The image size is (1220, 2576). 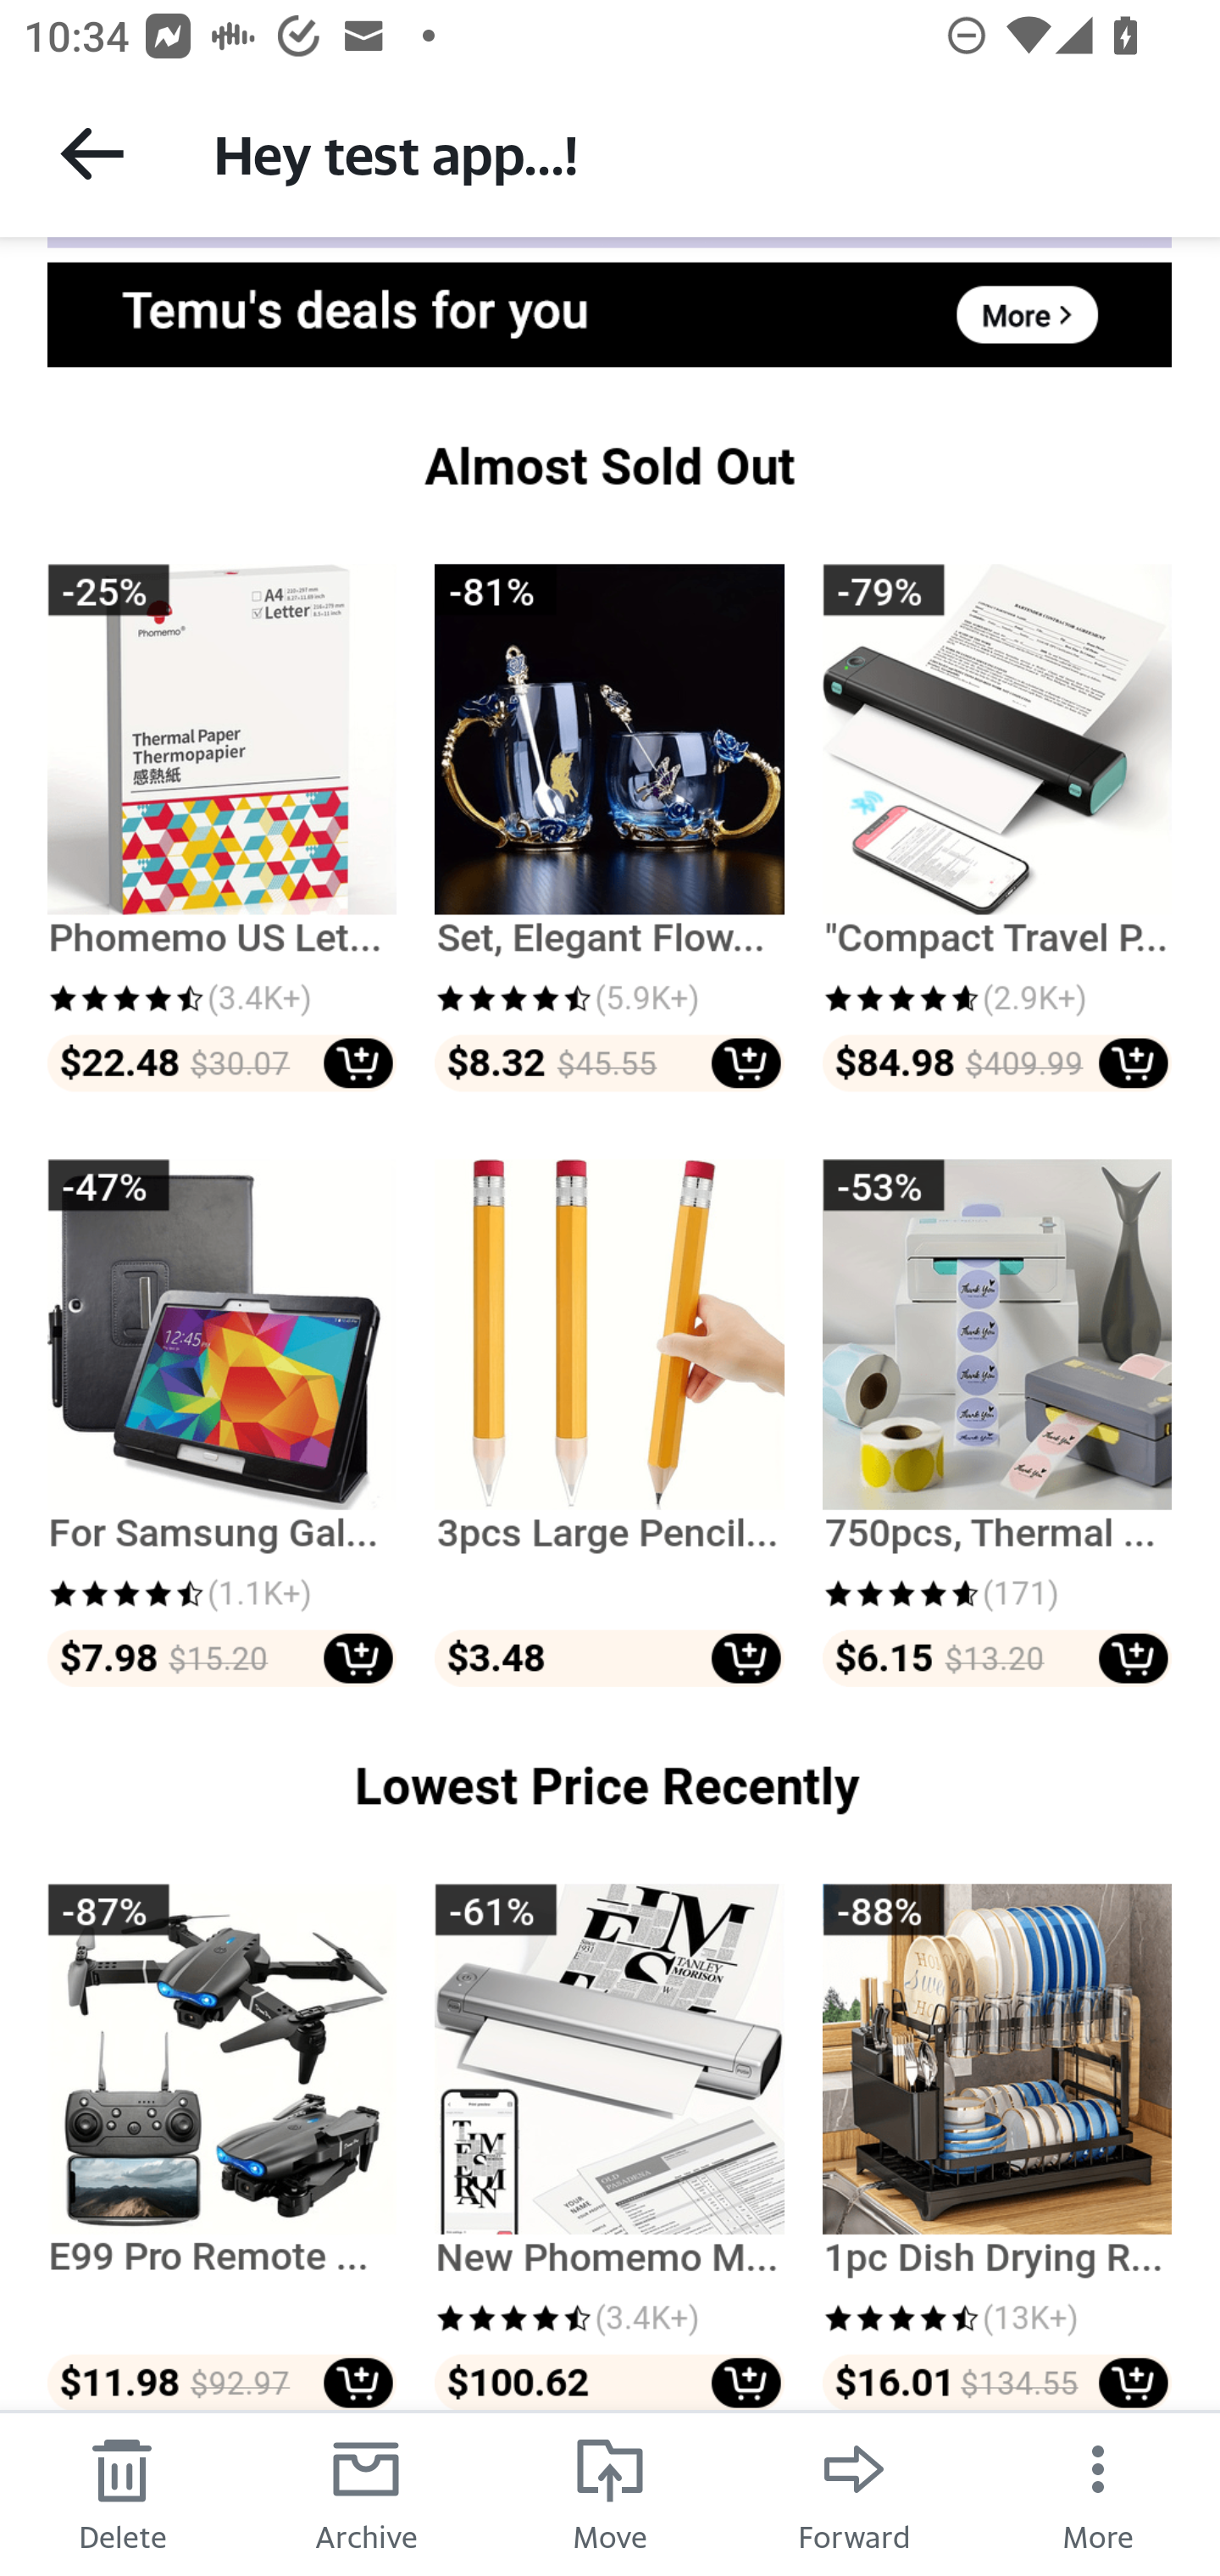 What do you see at coordinates (996, 2146) in the screenshot?
I see `mbs_landing_goods` at bounding box center [996, 2146].